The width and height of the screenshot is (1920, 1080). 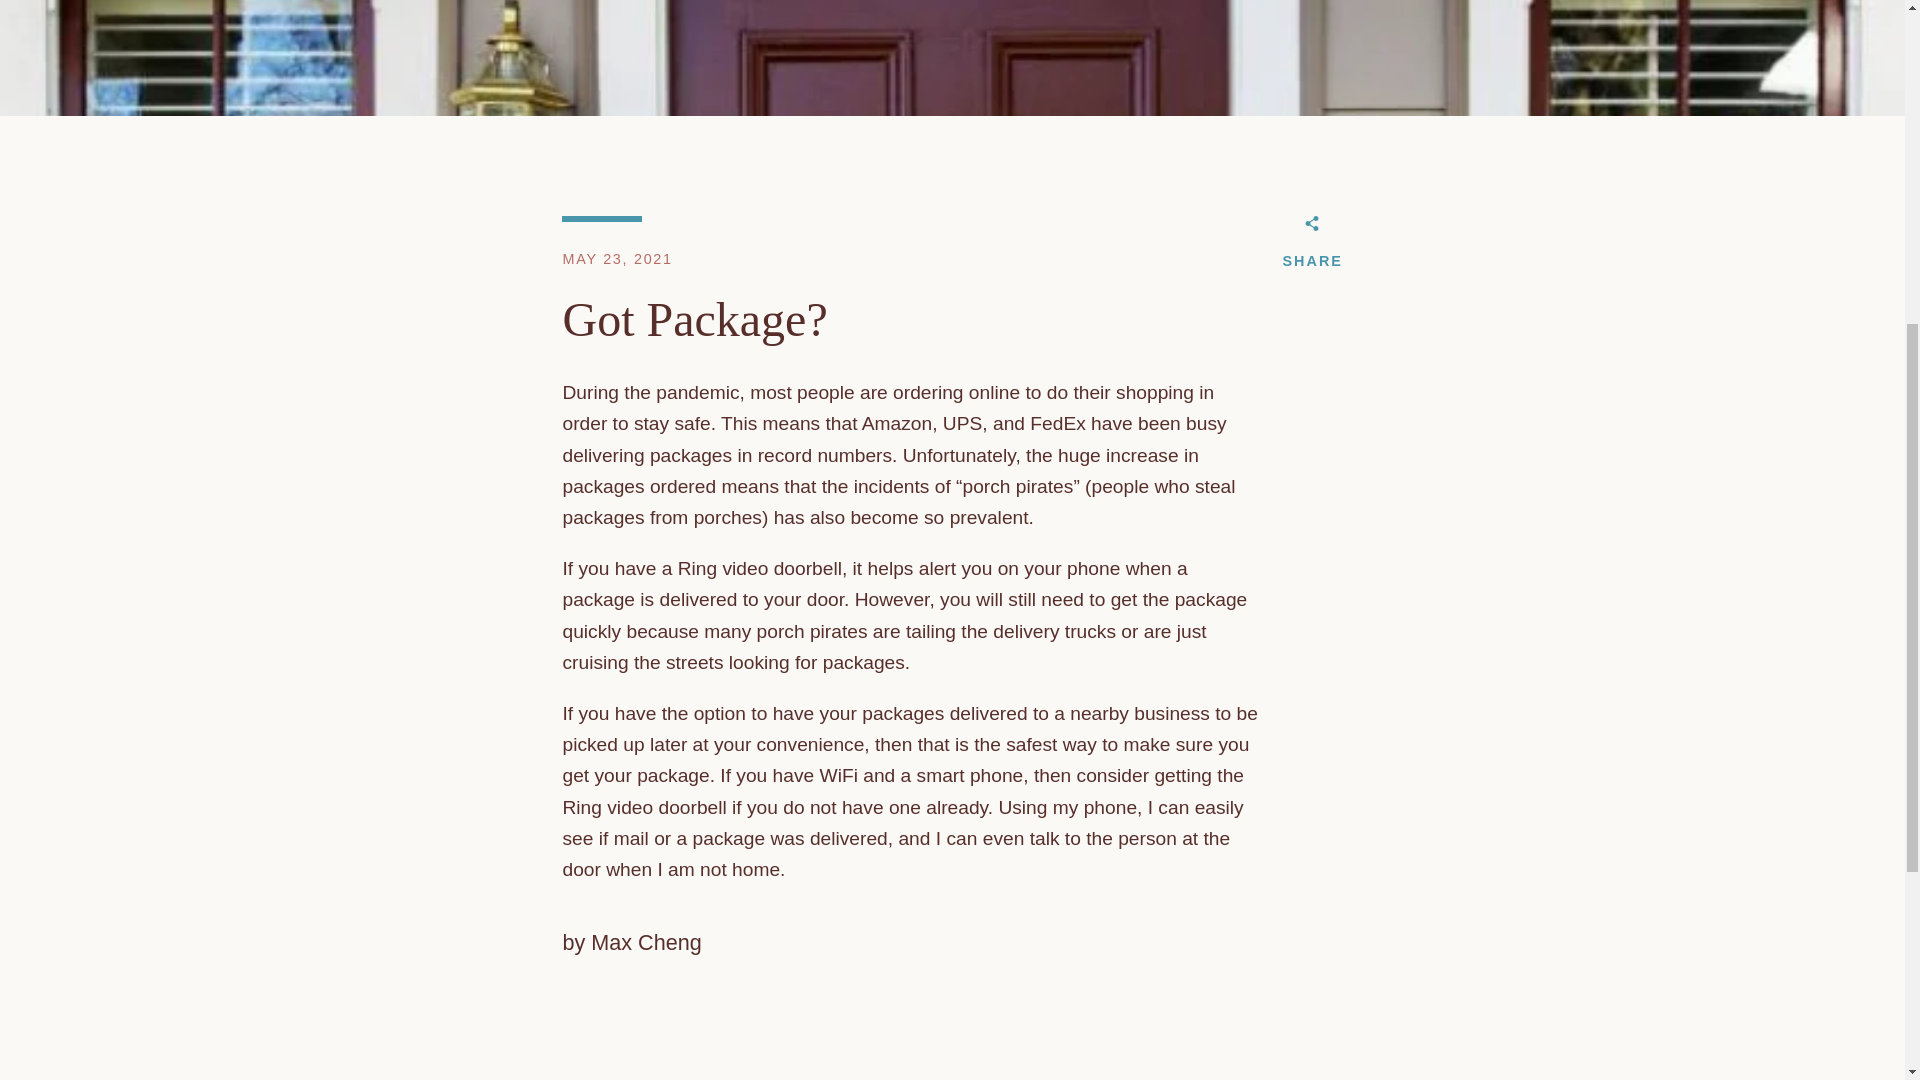 I want to click on Discover, so click(x=1303, y=386).